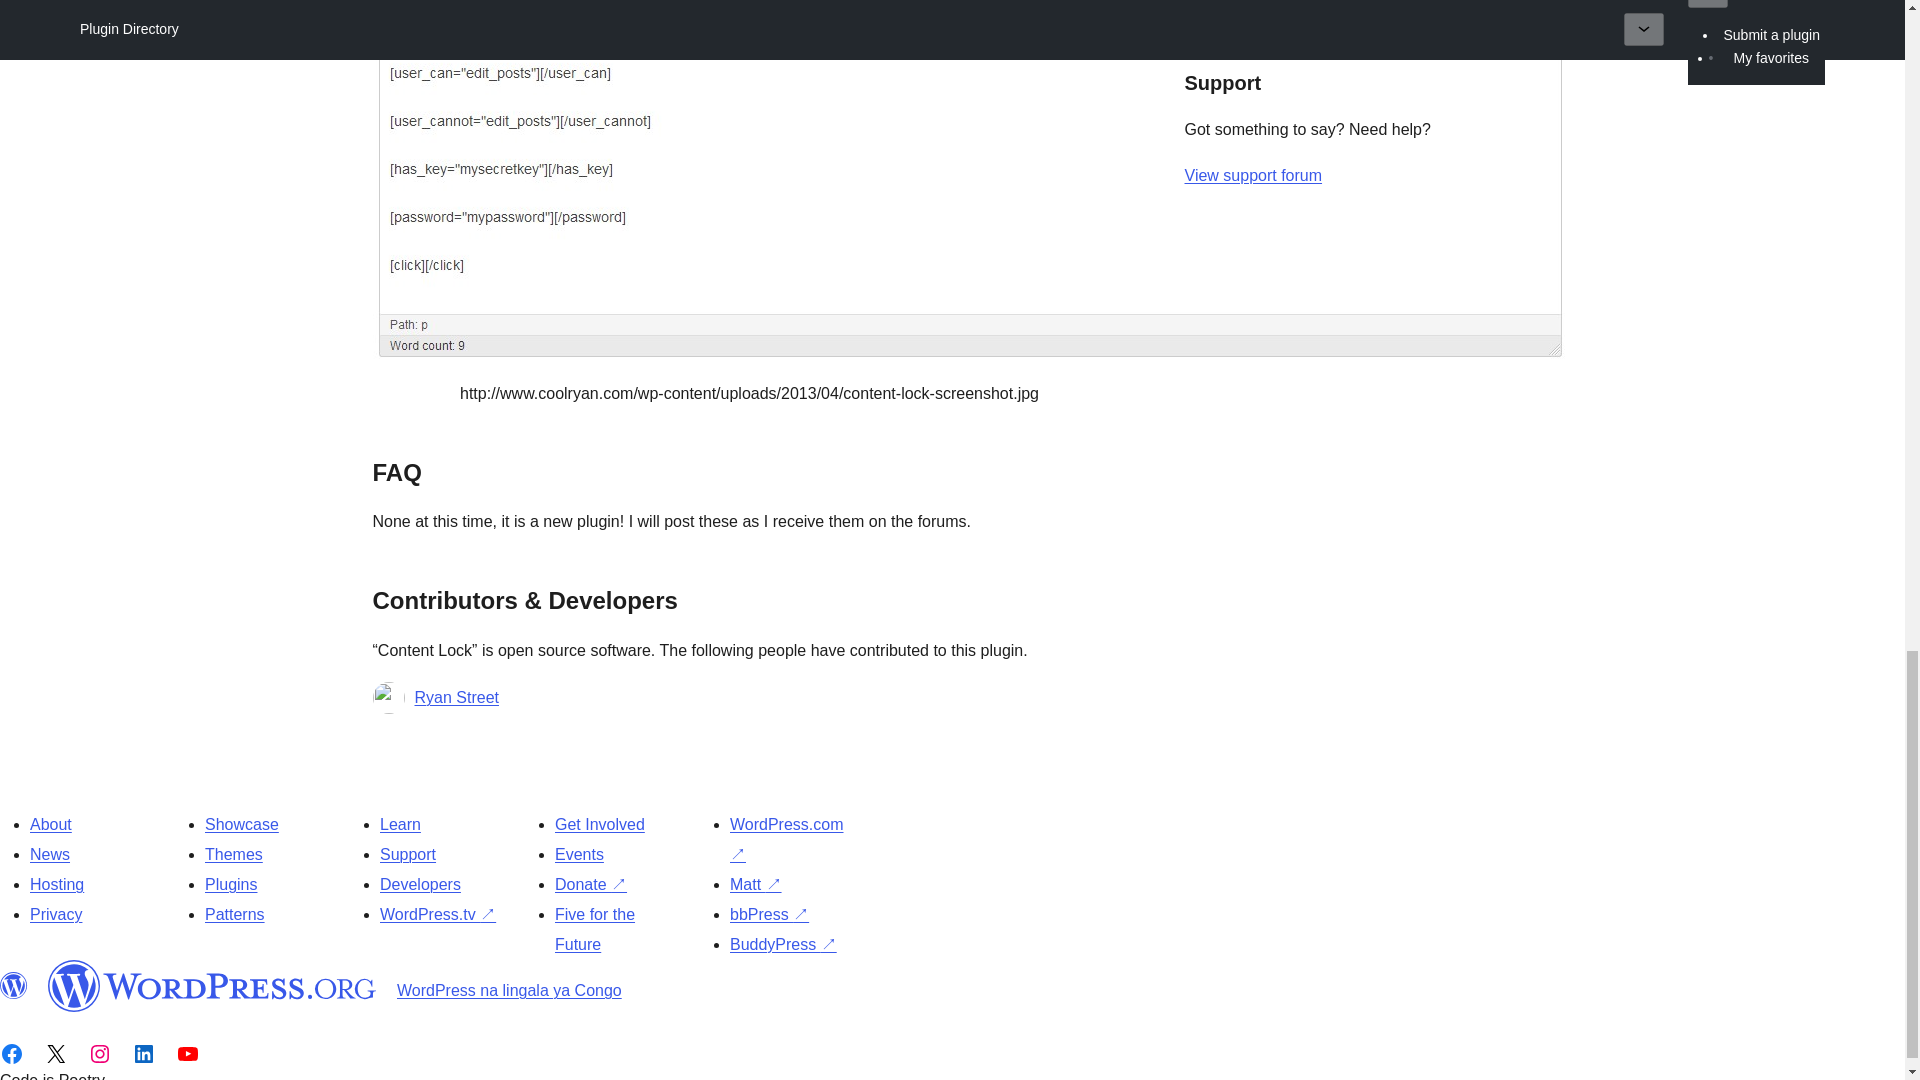 The width and height of the screenshot is (1920, 1080). What do you see at coordinates (212, 986) in the screenshot?
I see `WordPress.org` at bounding box center [212, 986].